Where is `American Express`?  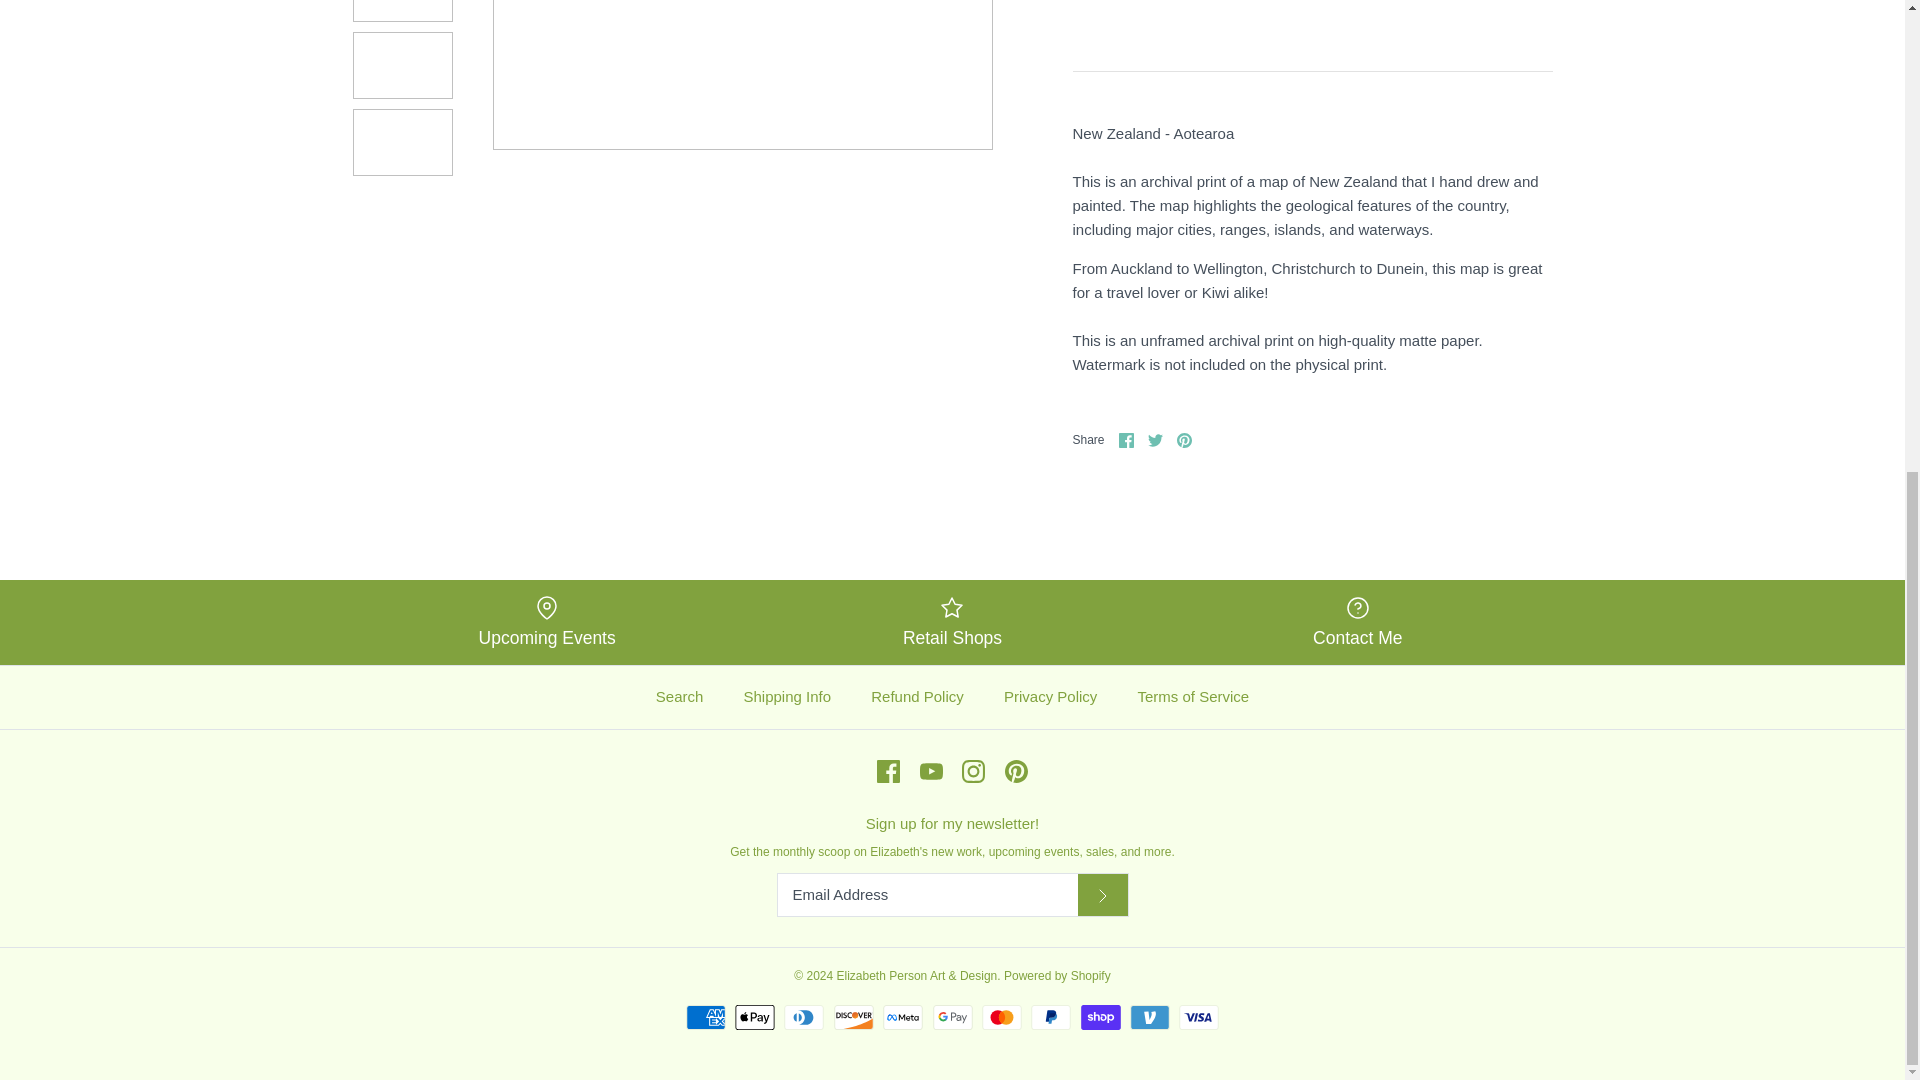 American Express is located at coordinates (705, 1018).